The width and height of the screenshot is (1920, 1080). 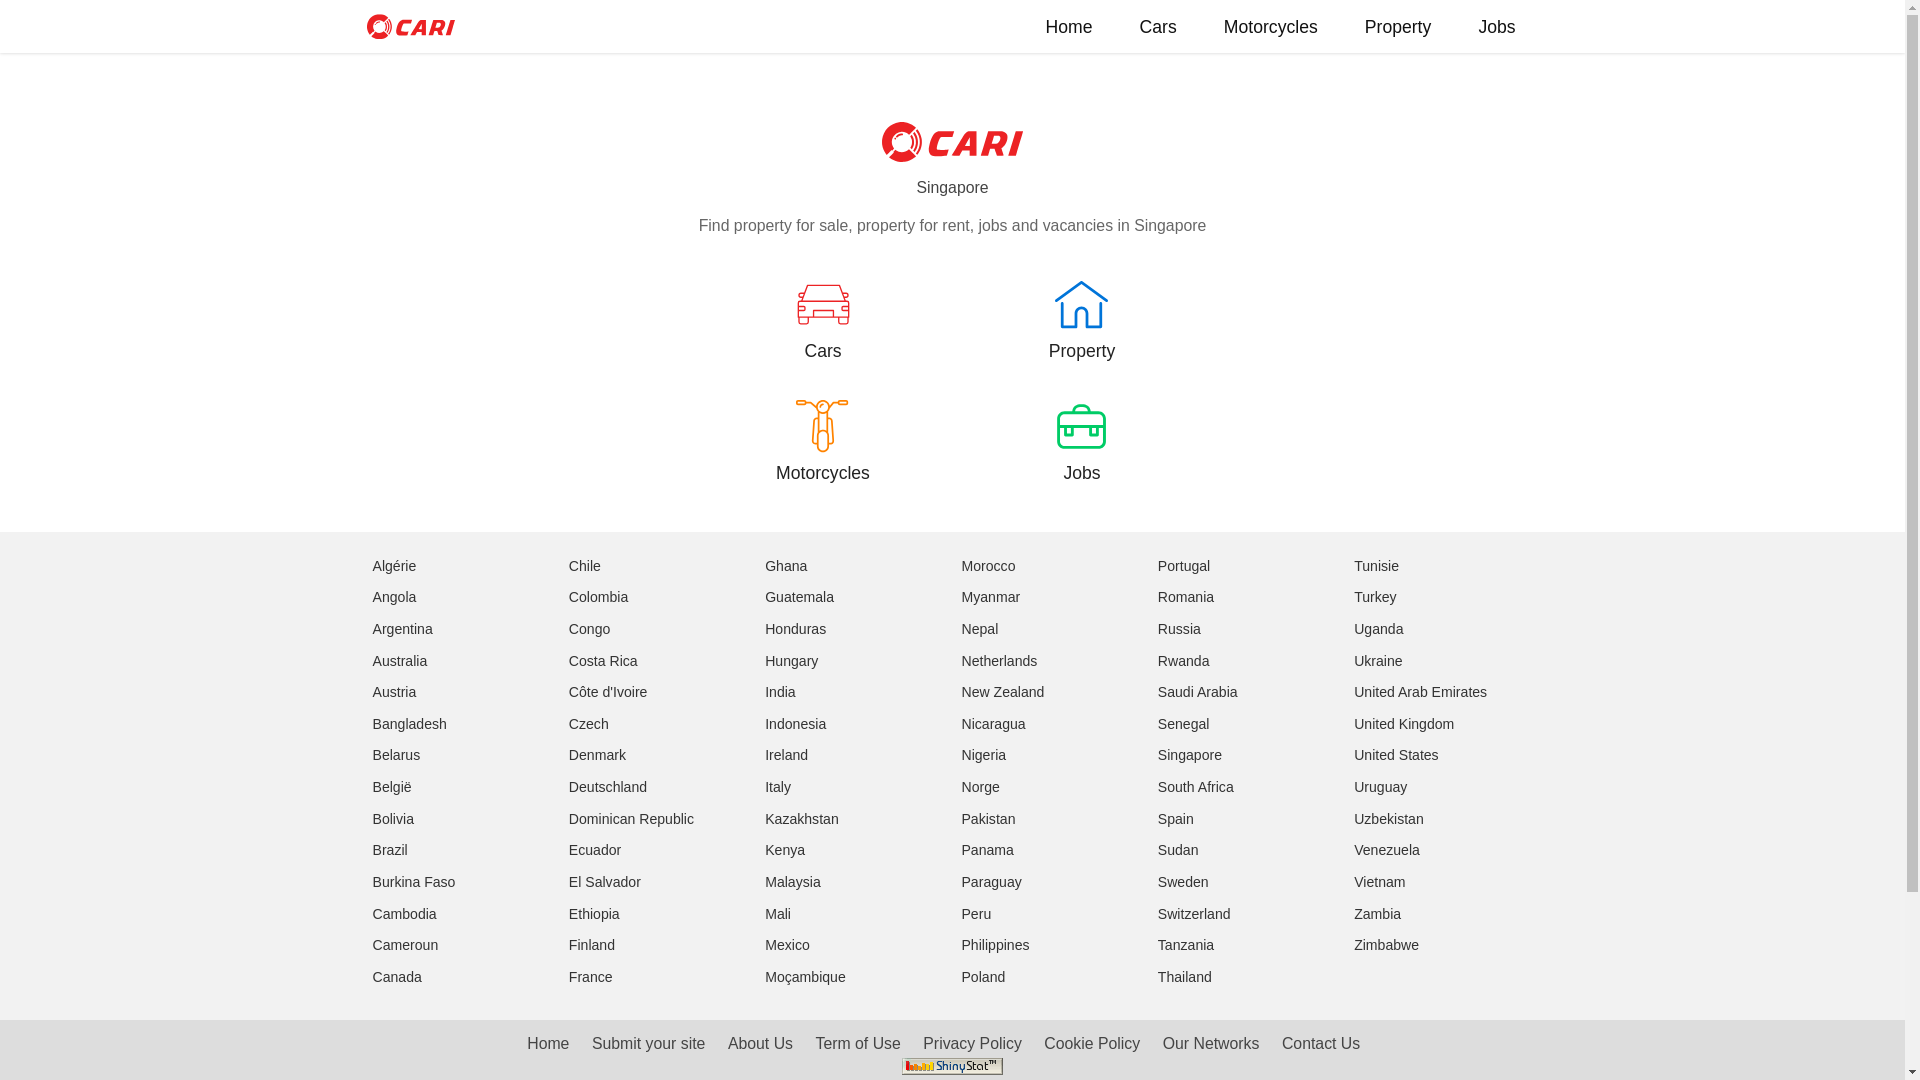 I want to click on Cars, so click(x=822, y=340).